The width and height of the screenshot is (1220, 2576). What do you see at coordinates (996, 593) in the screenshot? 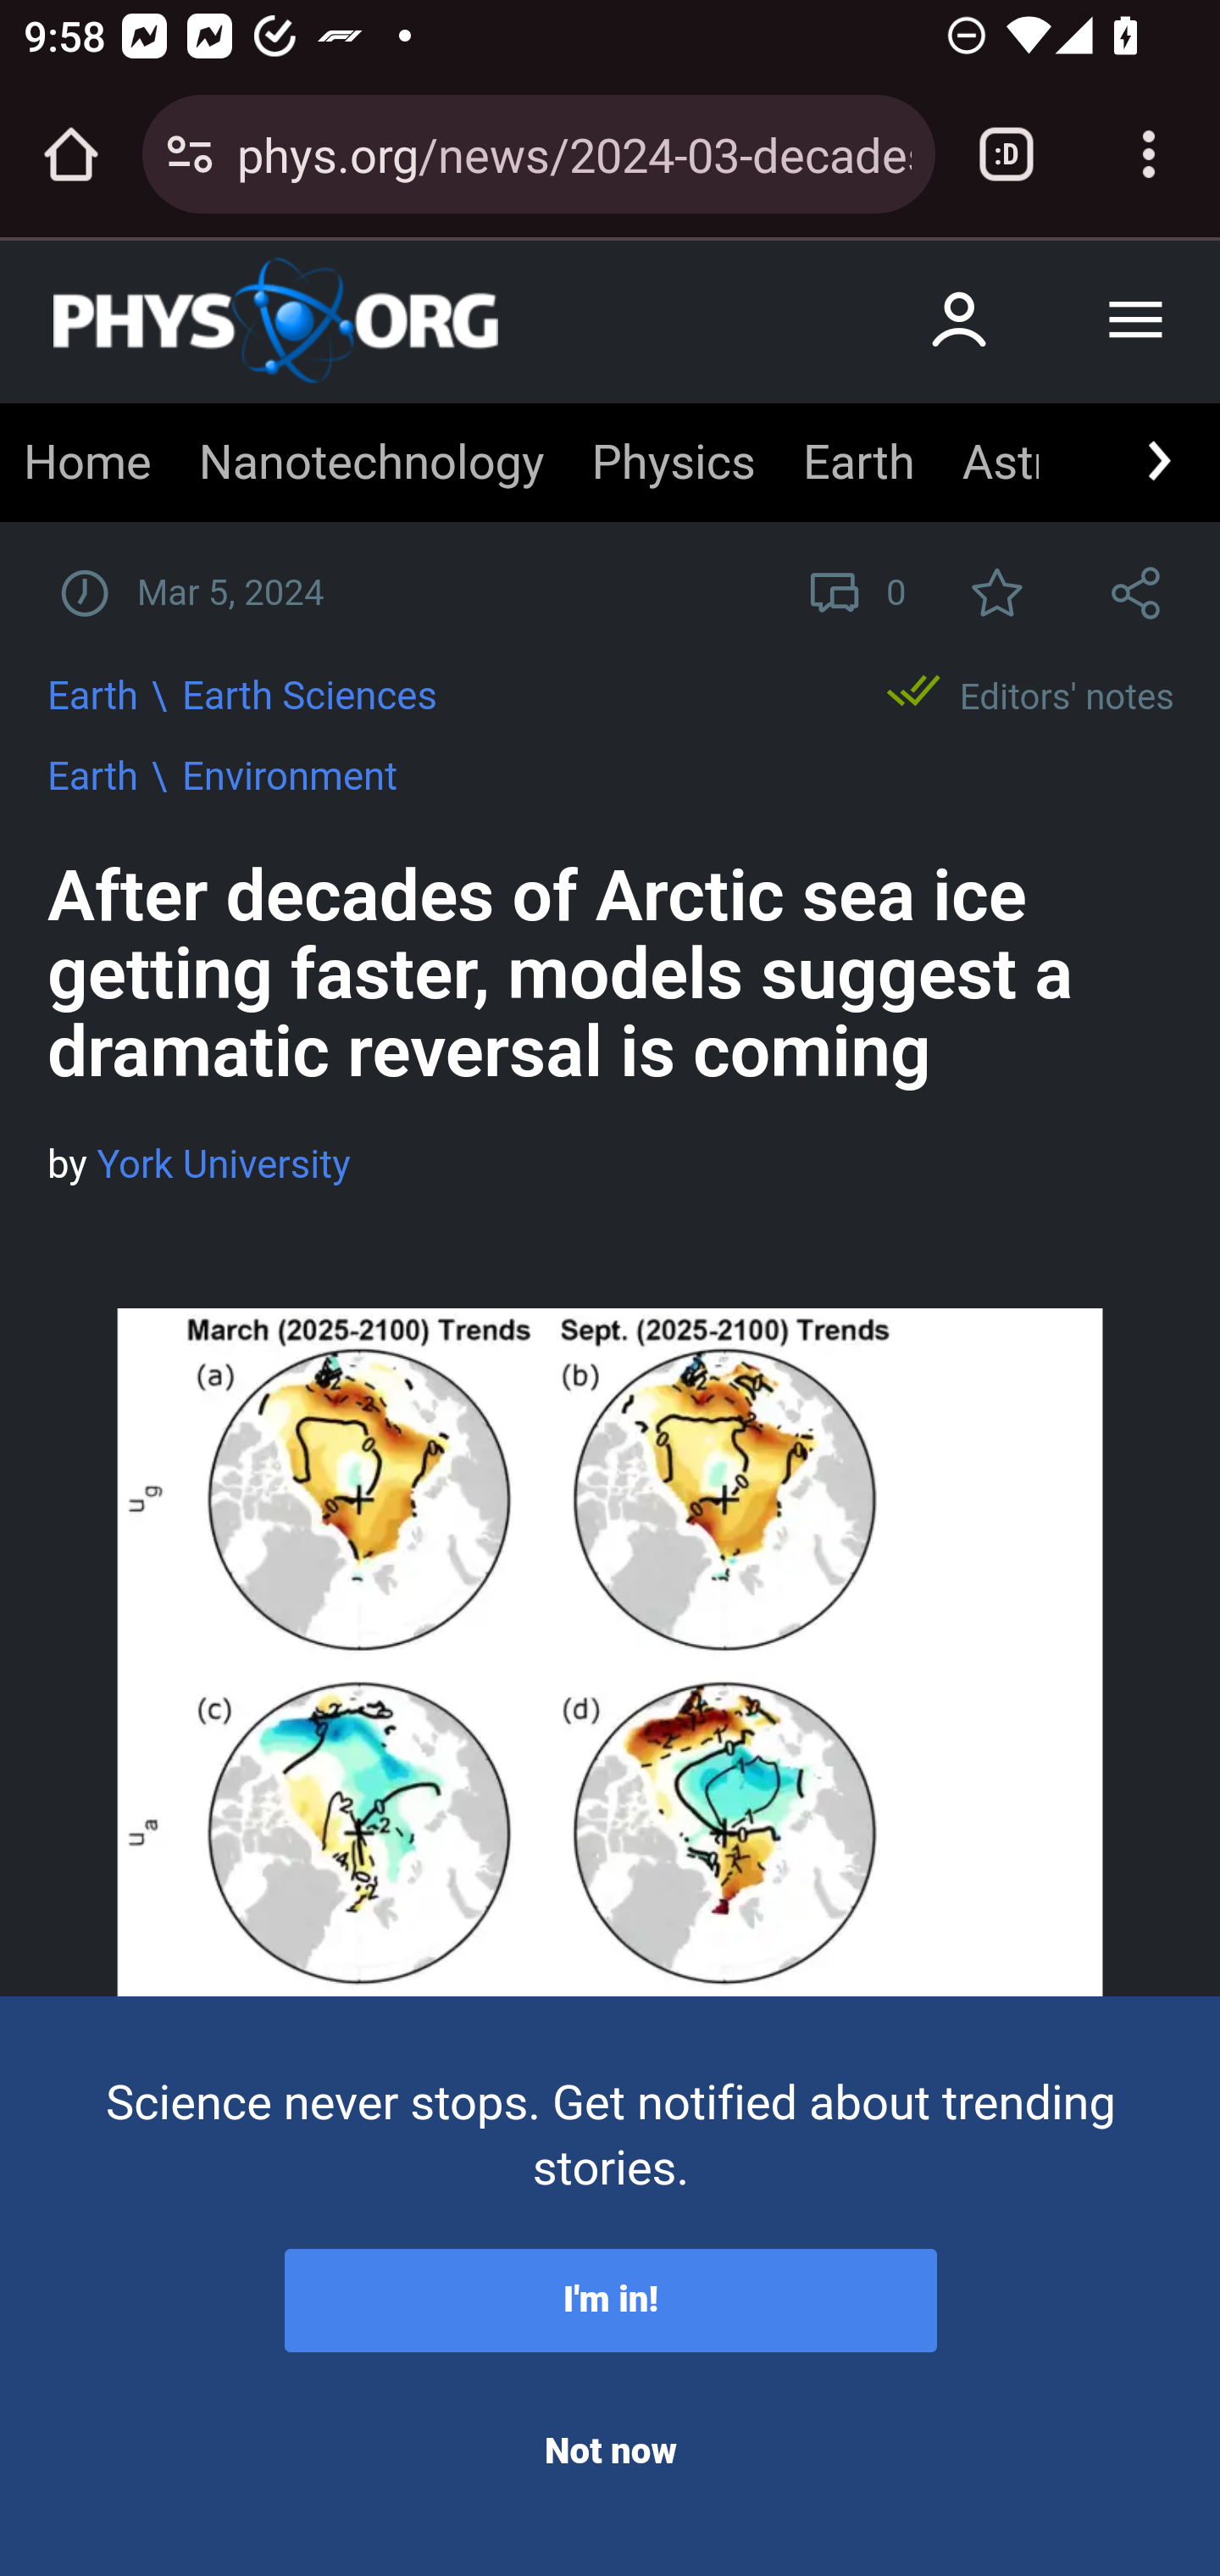
I see `` at bounding box center [996, 593].